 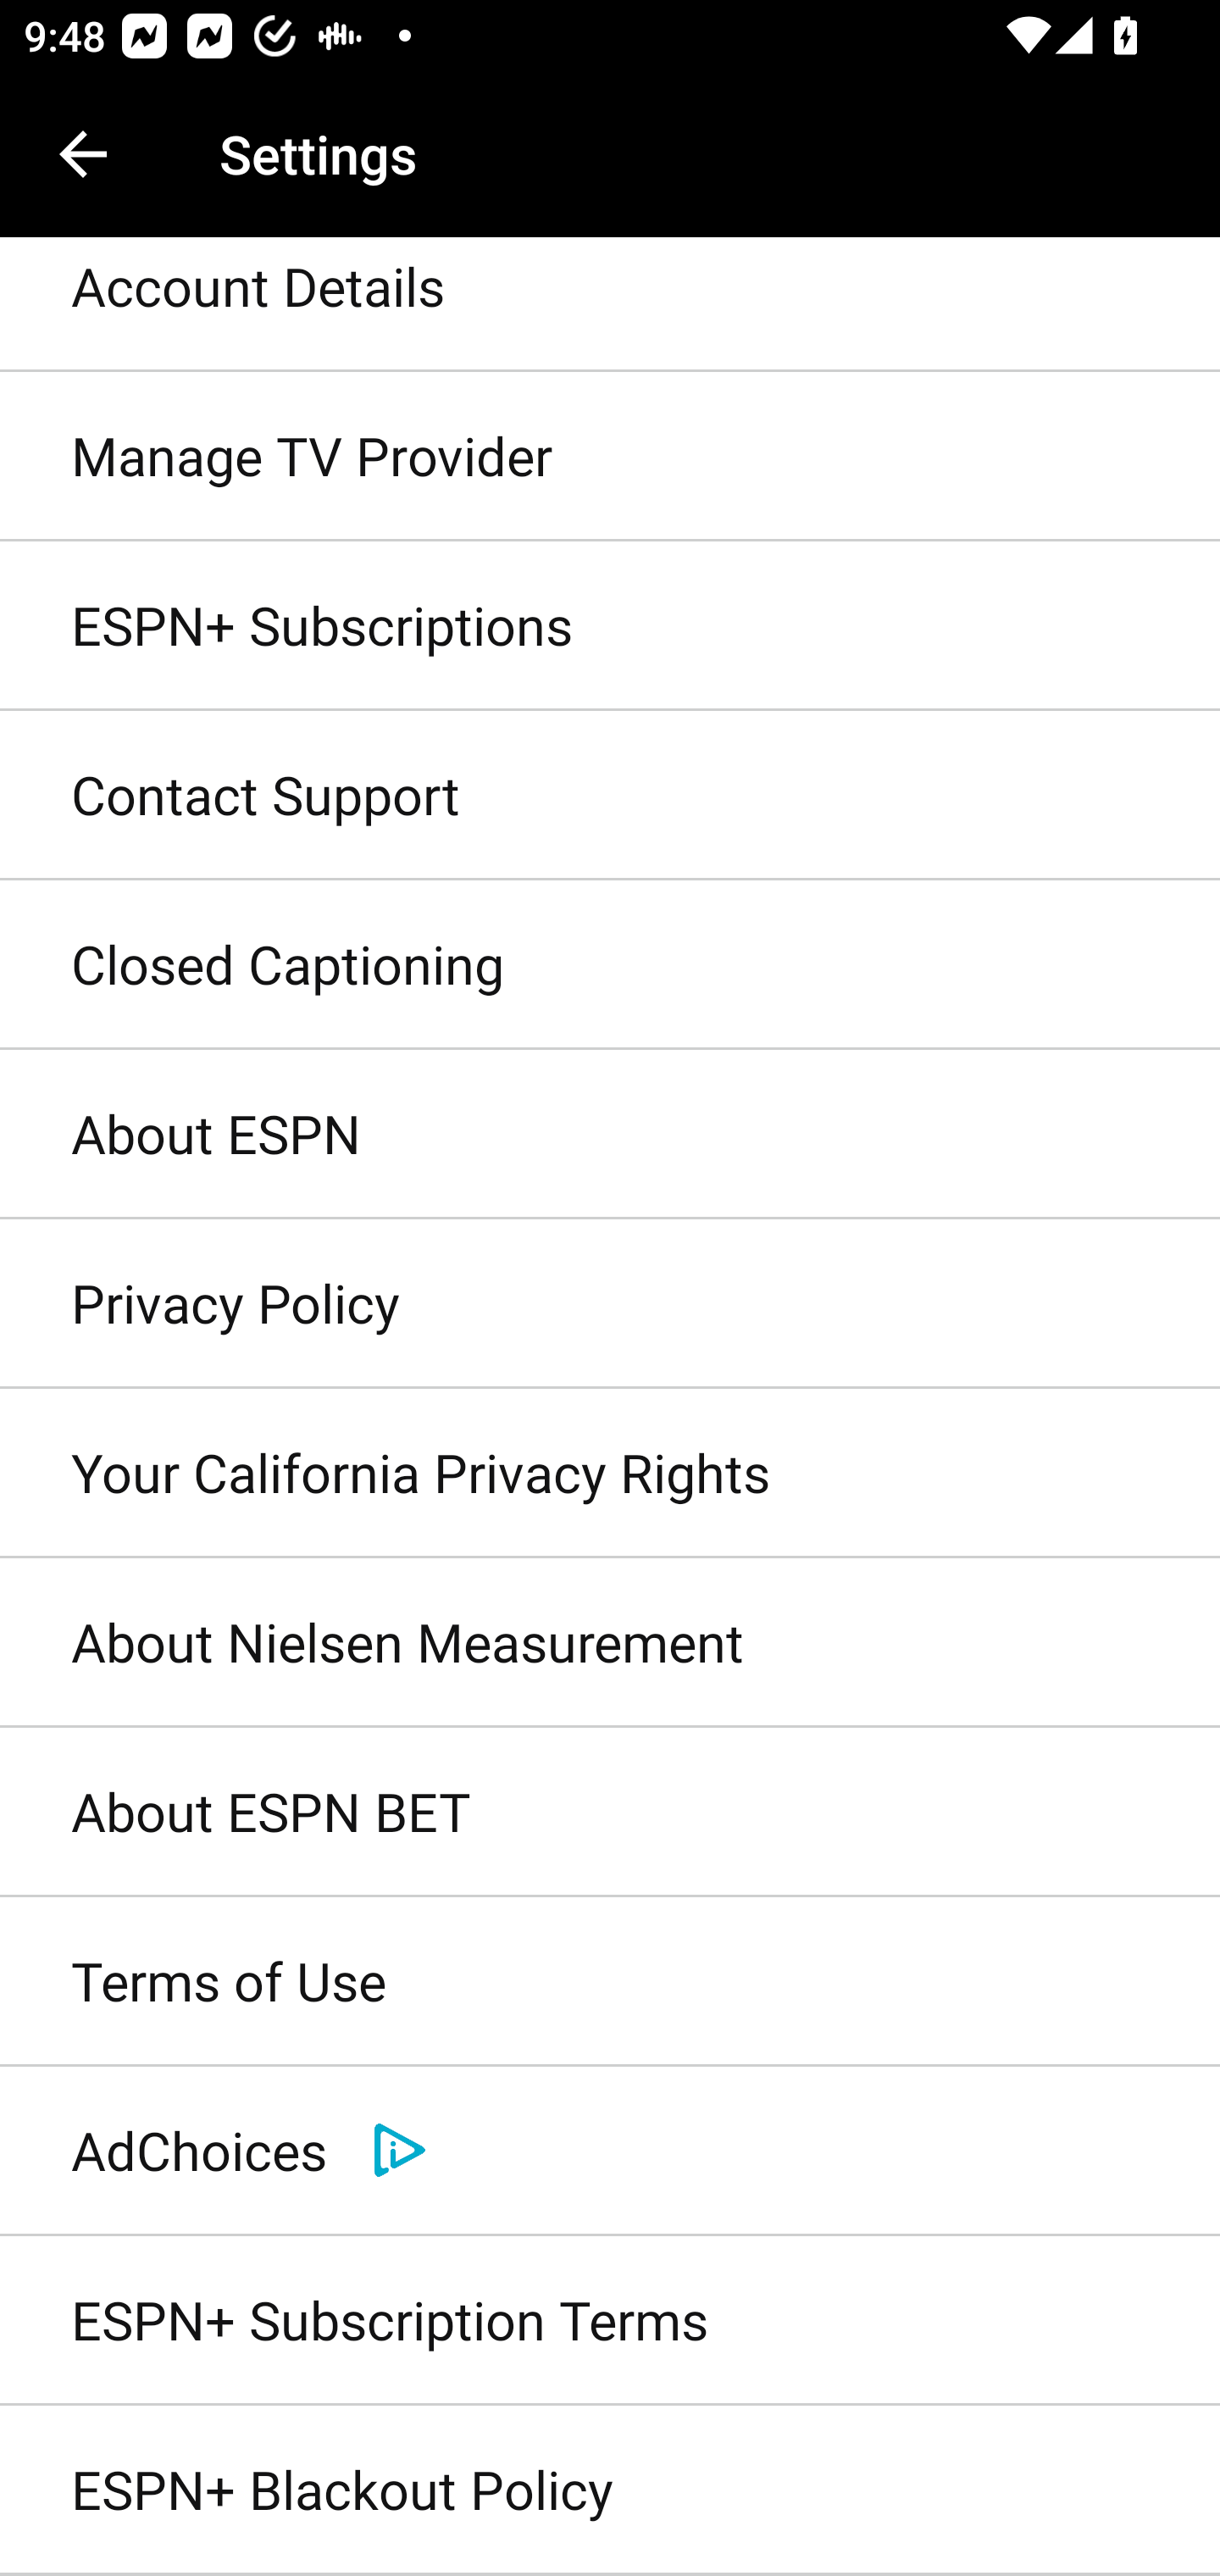 What do you see at coordinates (610, 457) in the screenshot?
I see `Manage TV Provider` at bounding box center [610, 457].